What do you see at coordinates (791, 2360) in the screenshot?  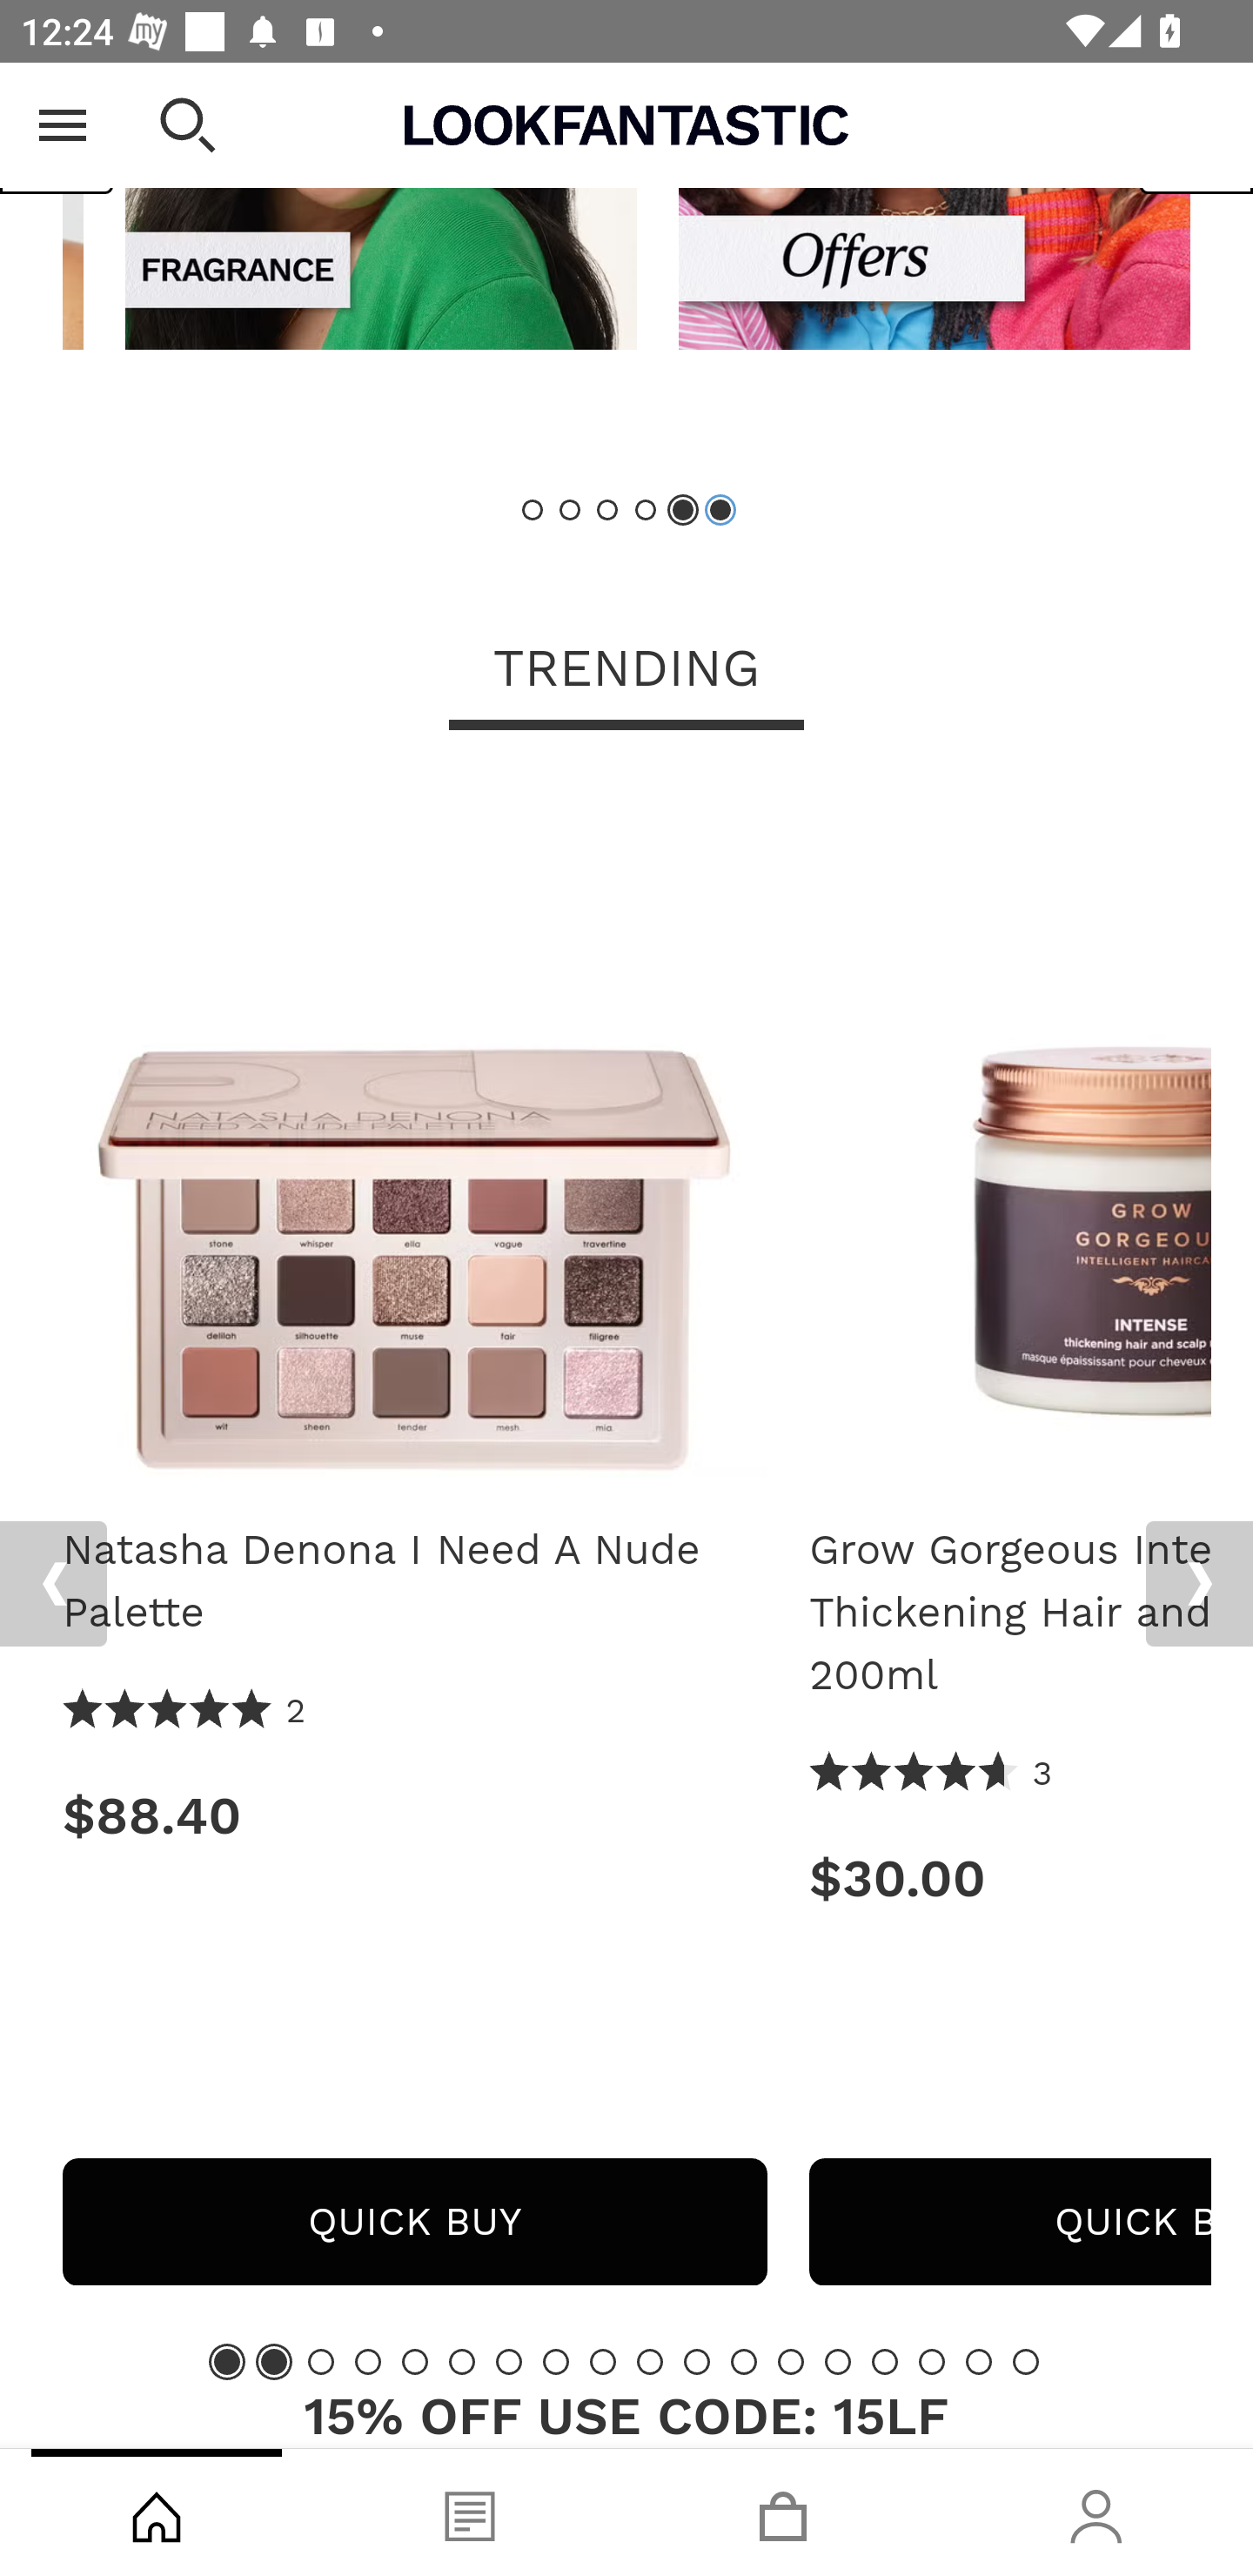 I see `Slide 13` at bounding box center [791, 2360].